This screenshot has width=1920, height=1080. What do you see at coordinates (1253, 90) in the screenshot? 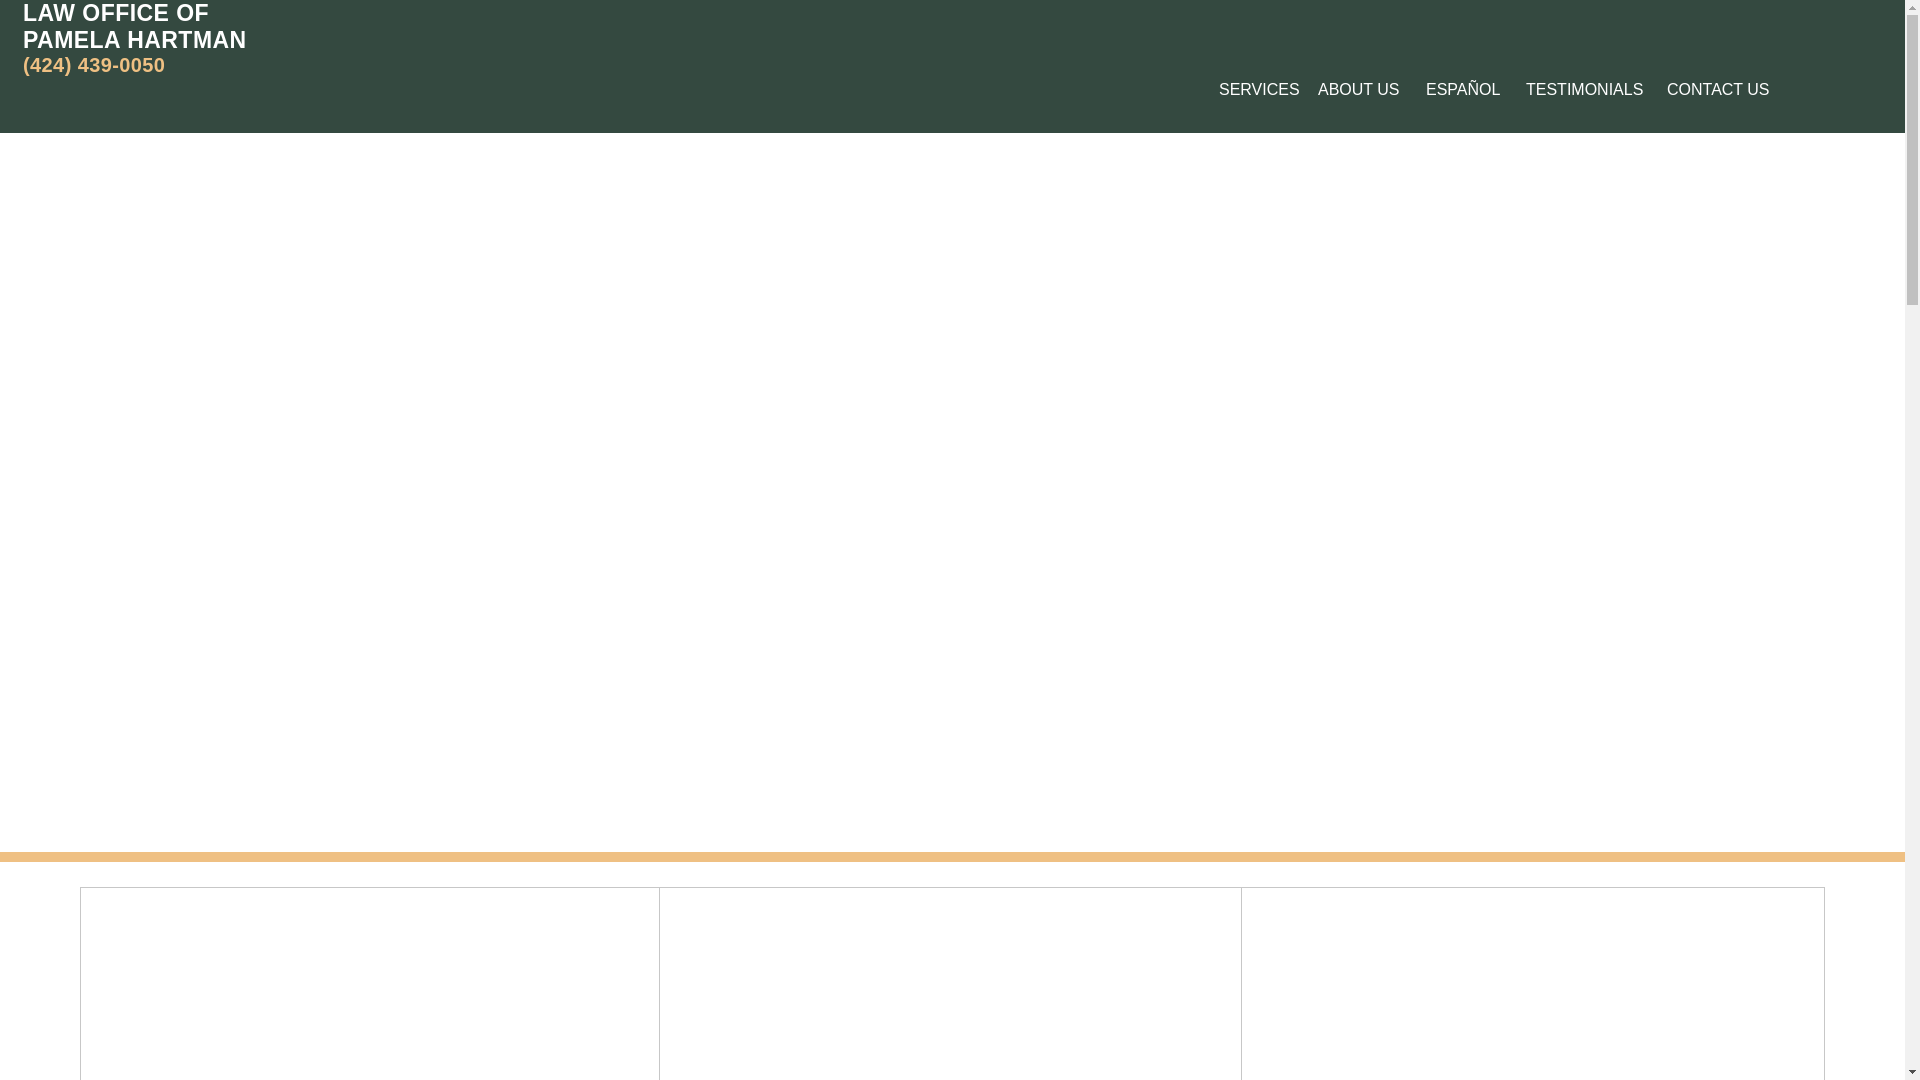
I see `ABOUT US` at bounding box center [1253, 90].